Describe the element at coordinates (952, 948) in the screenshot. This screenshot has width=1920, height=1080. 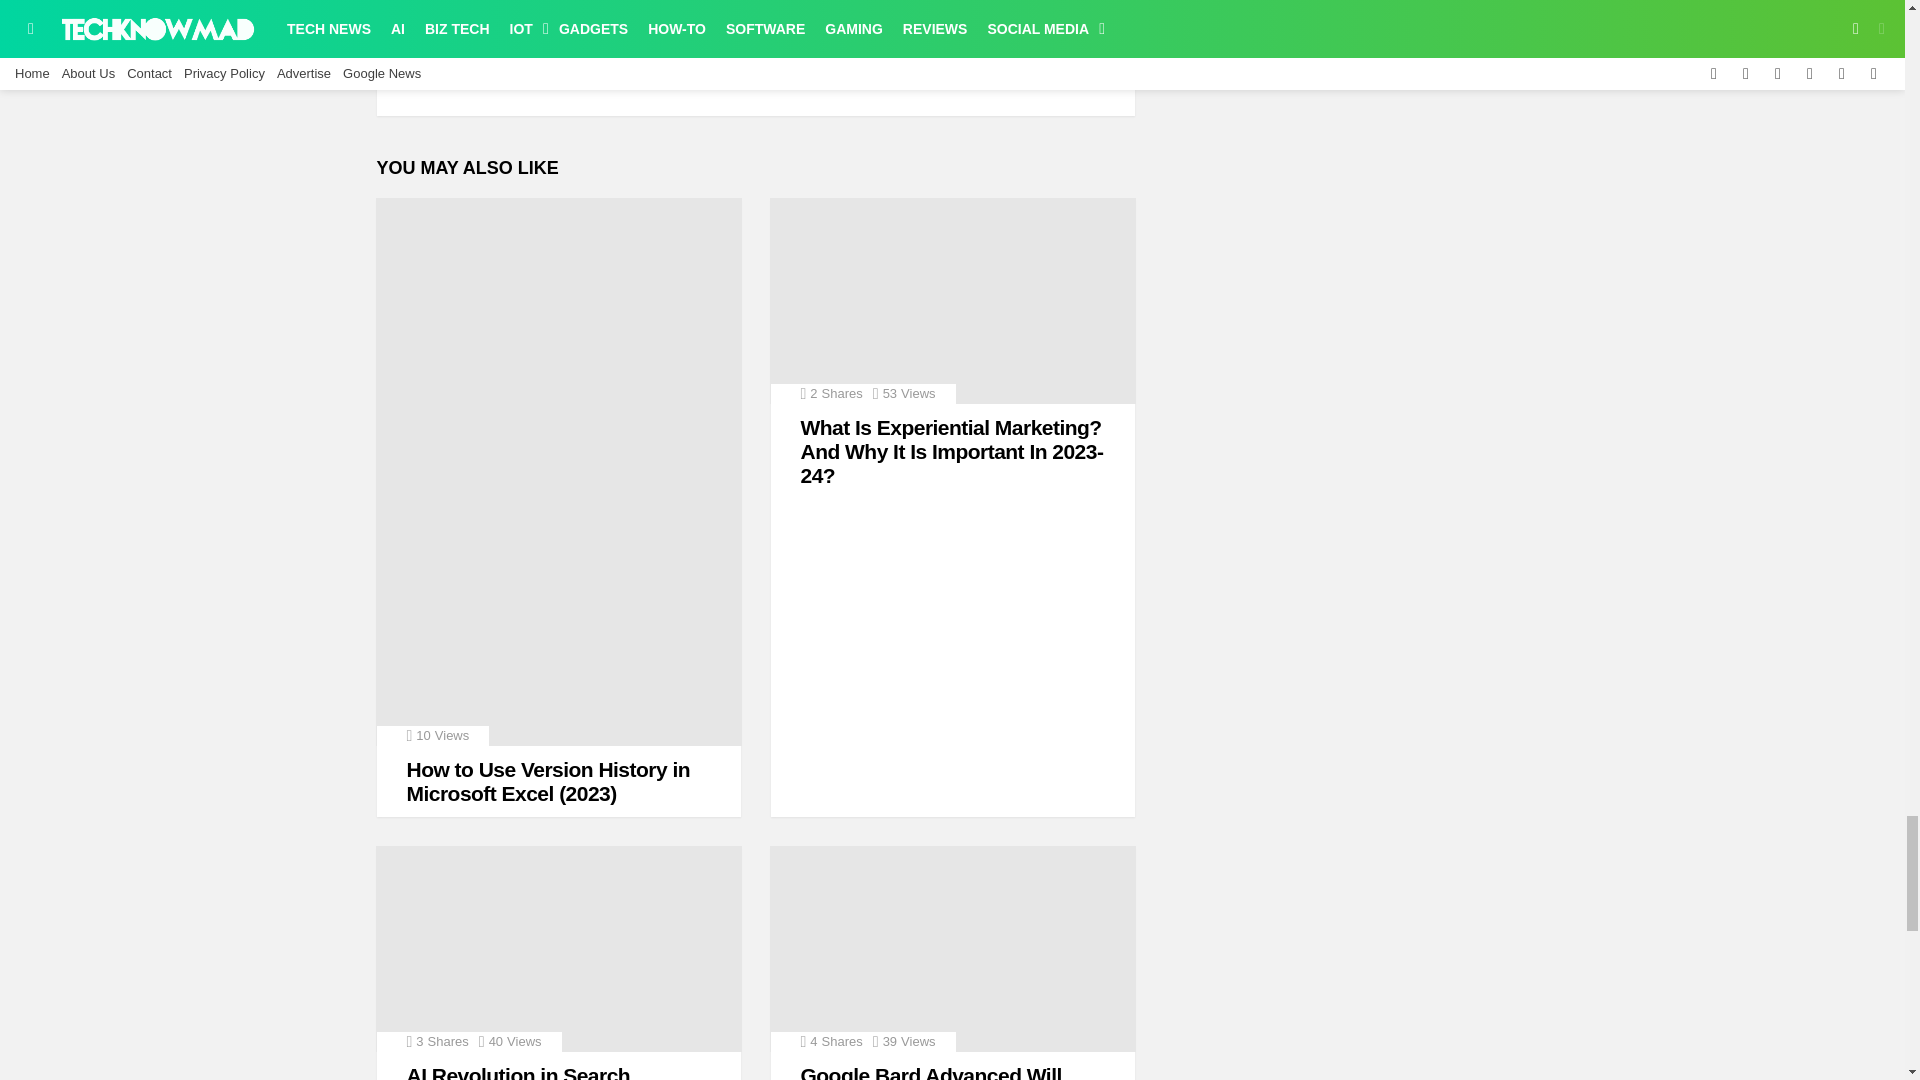
I see `Google Bard Advanced Will Need Access to a Subscription` at that location.